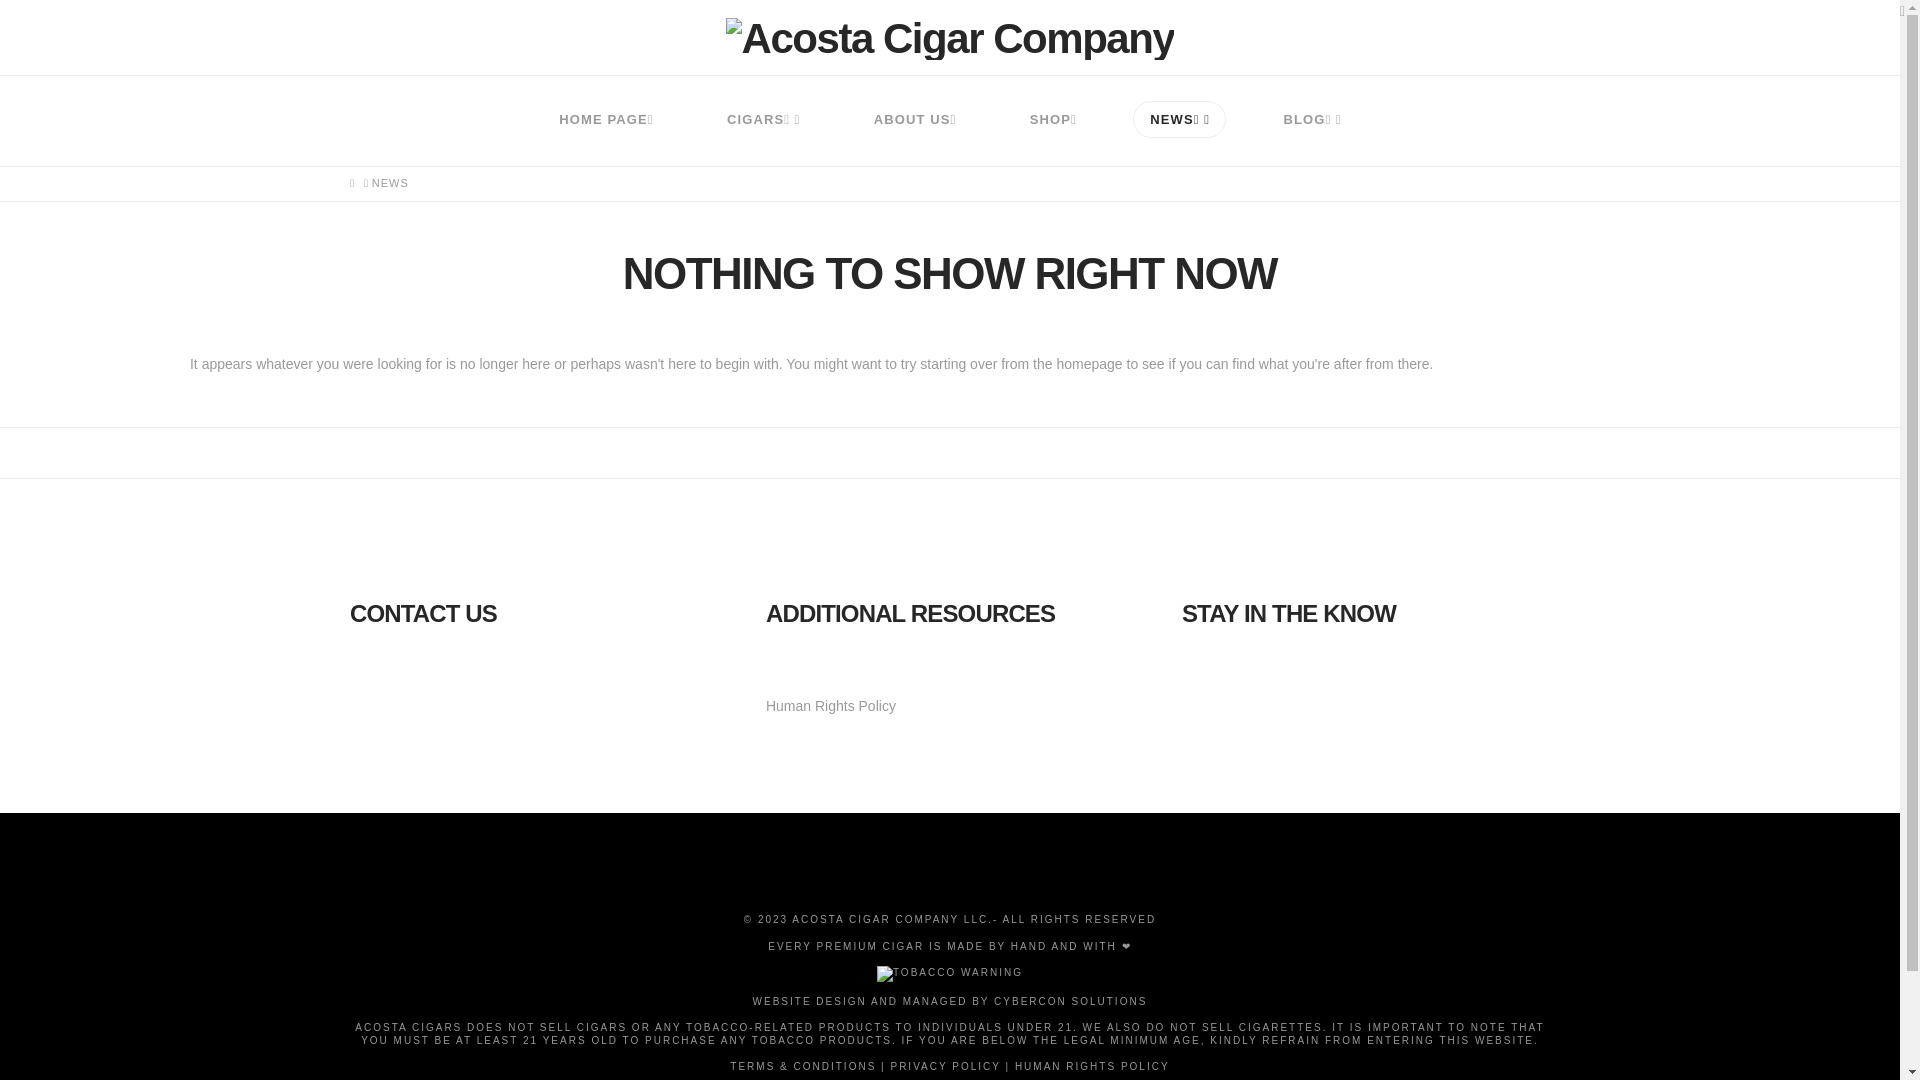 Image resolution: width=1920 pixels, height=1080 pixels. What do you see at coordinates (1070, 1000) in the screenshot?
I see `CYBERCON SOLUTIONS` at bounding box center [1070, 1000].